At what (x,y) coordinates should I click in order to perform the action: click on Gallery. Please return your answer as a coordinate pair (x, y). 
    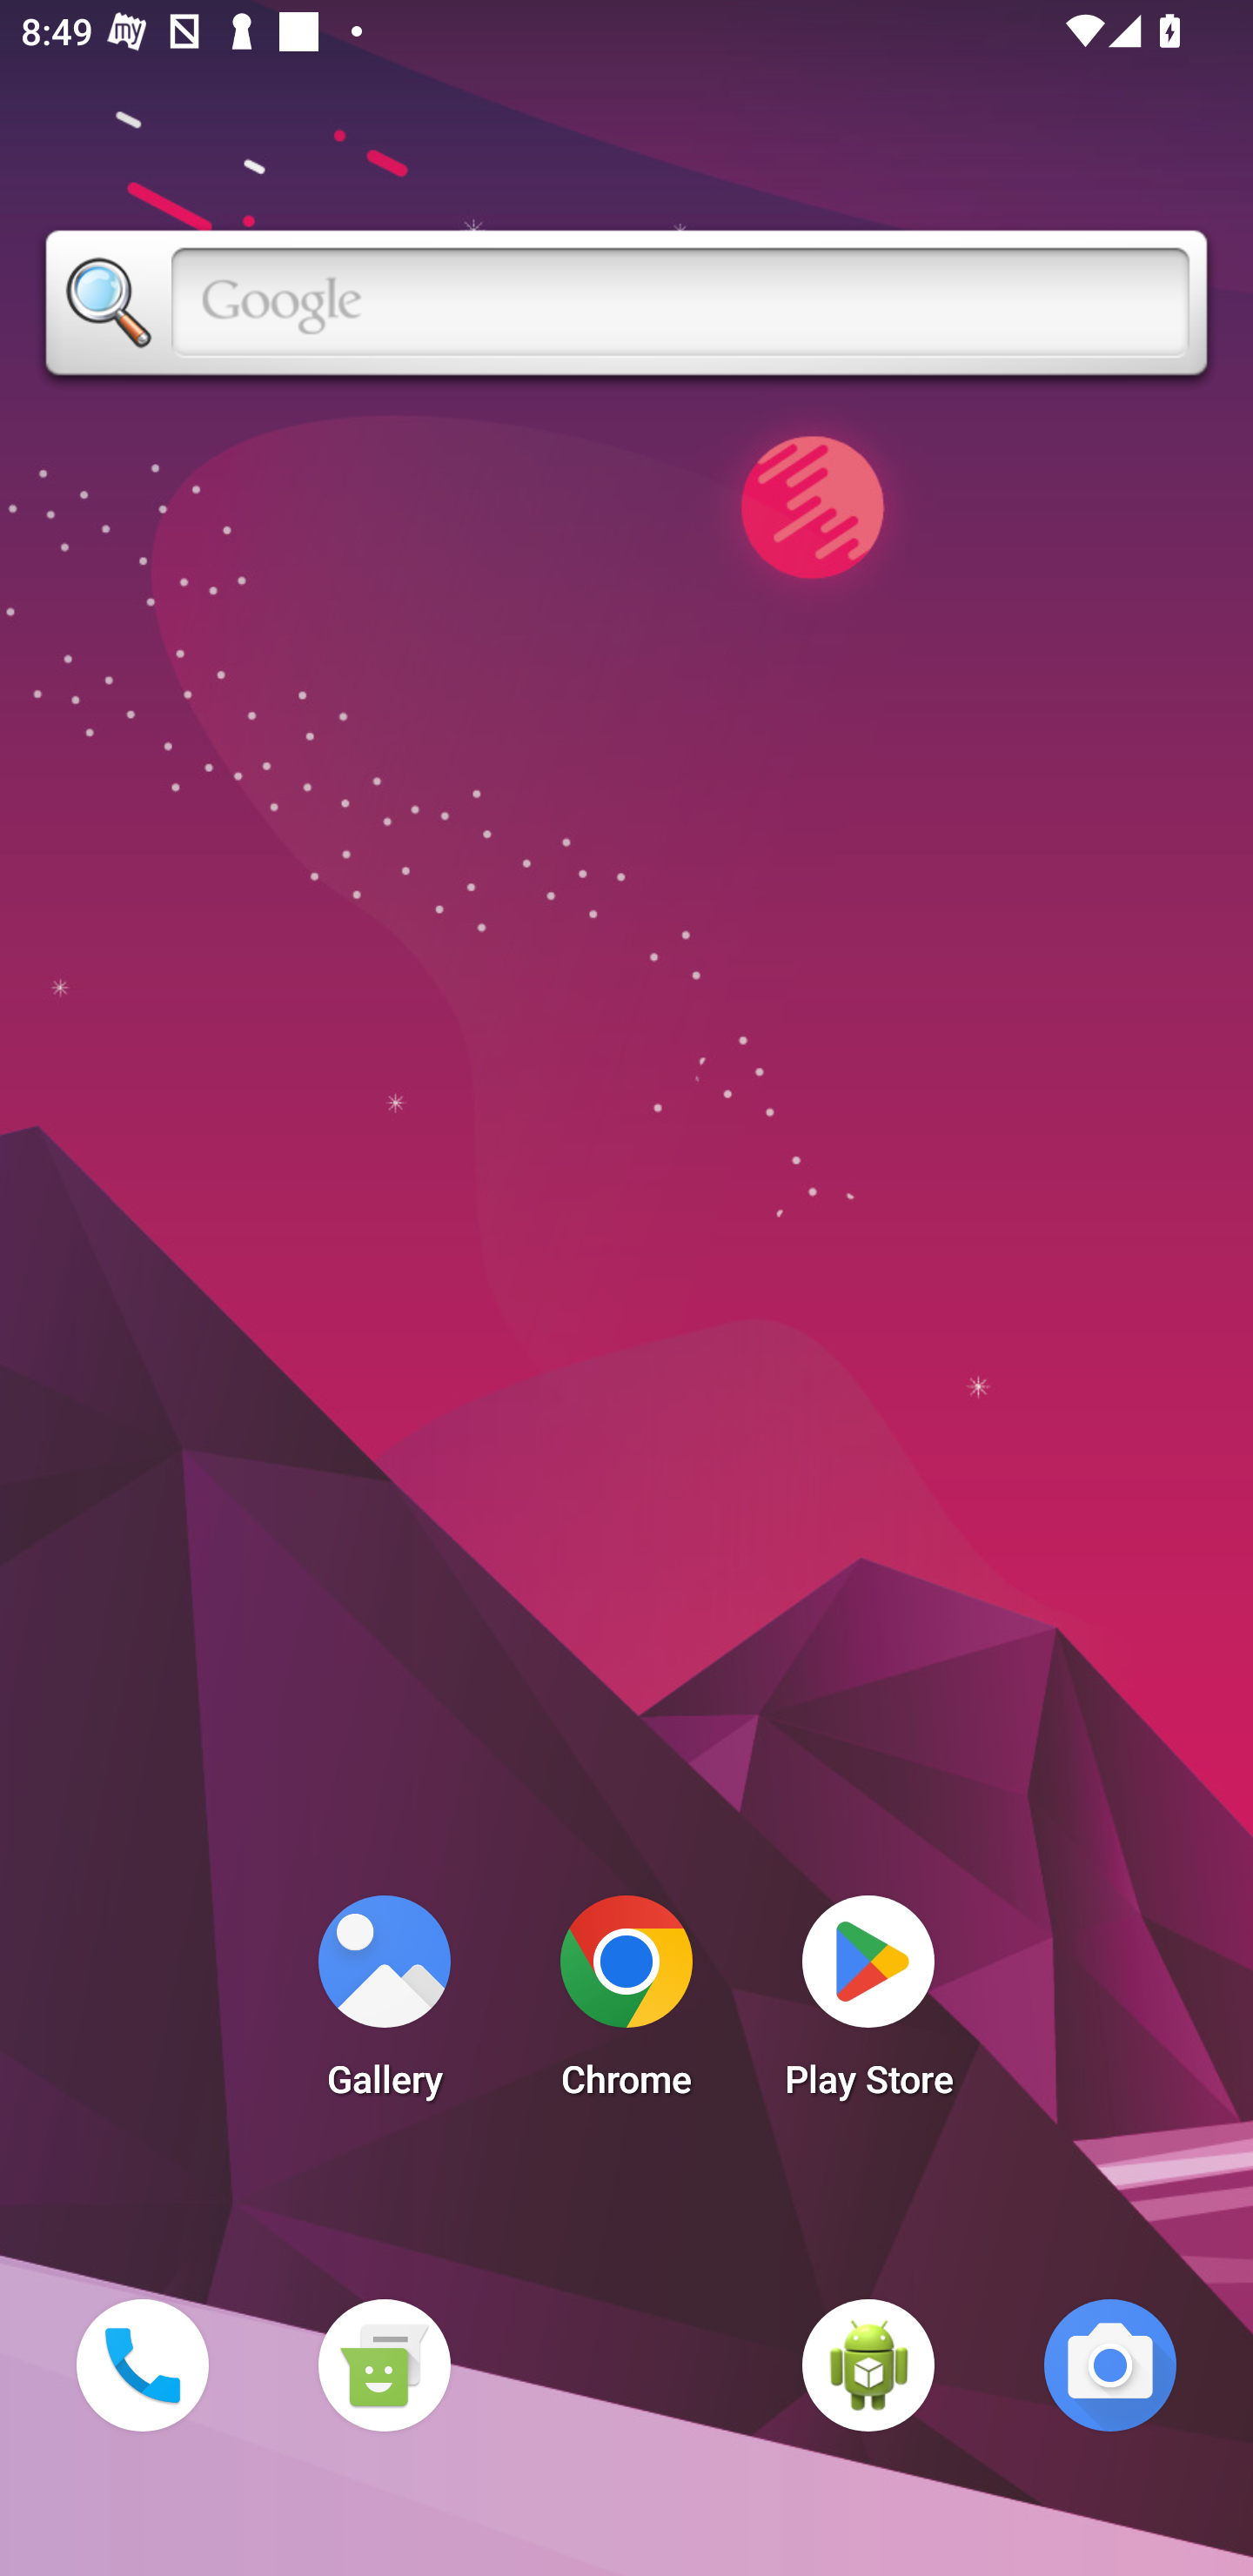
    Looking at the image, I should click on (384, 2005).